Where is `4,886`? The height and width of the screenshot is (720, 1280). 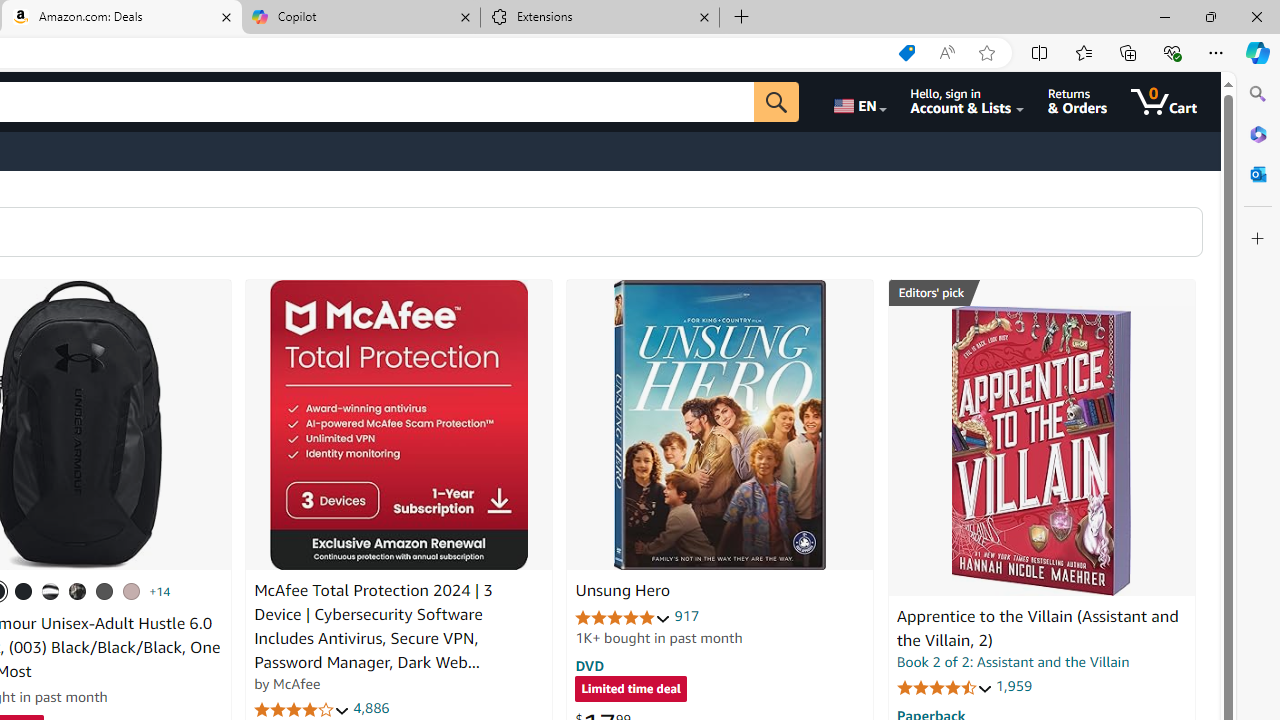 4,886 is located at coordinates (372, 708).